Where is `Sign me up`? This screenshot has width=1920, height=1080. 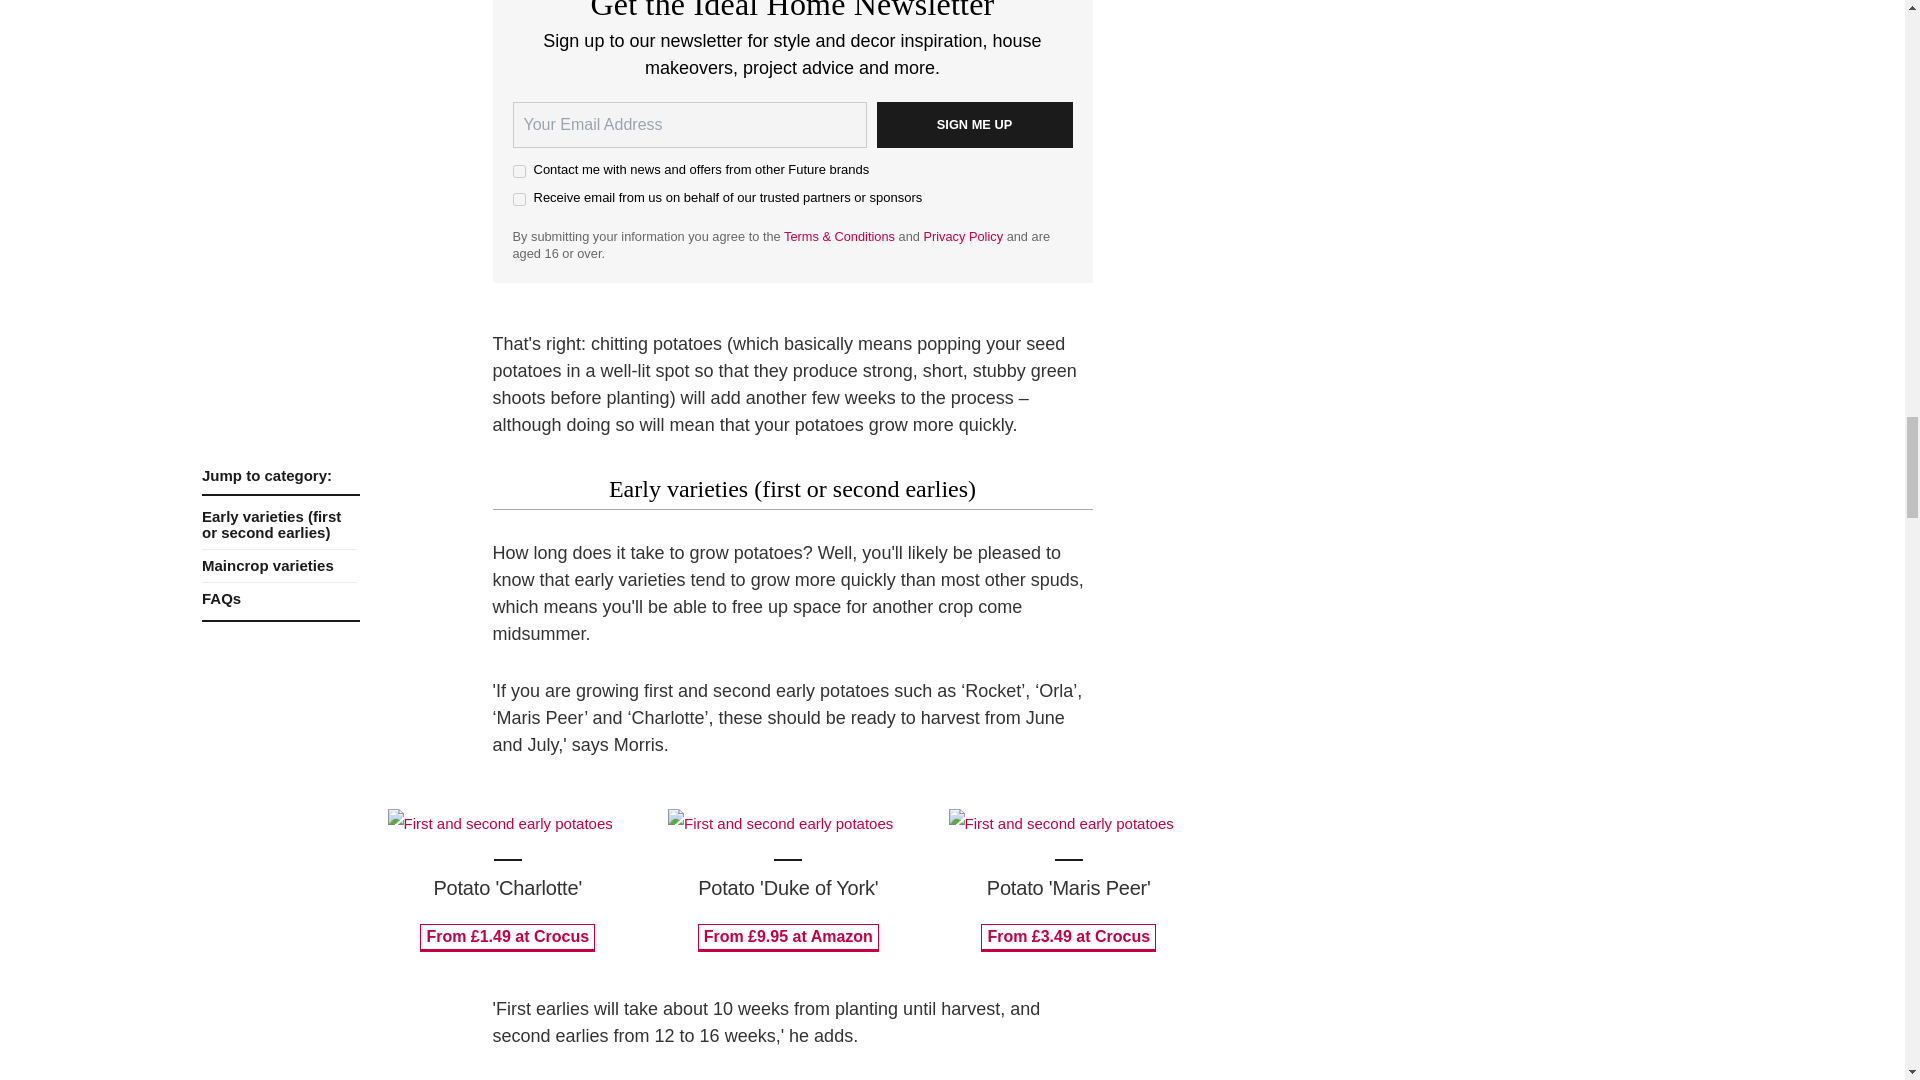 Sign me up is located at coordinates (973, 124).